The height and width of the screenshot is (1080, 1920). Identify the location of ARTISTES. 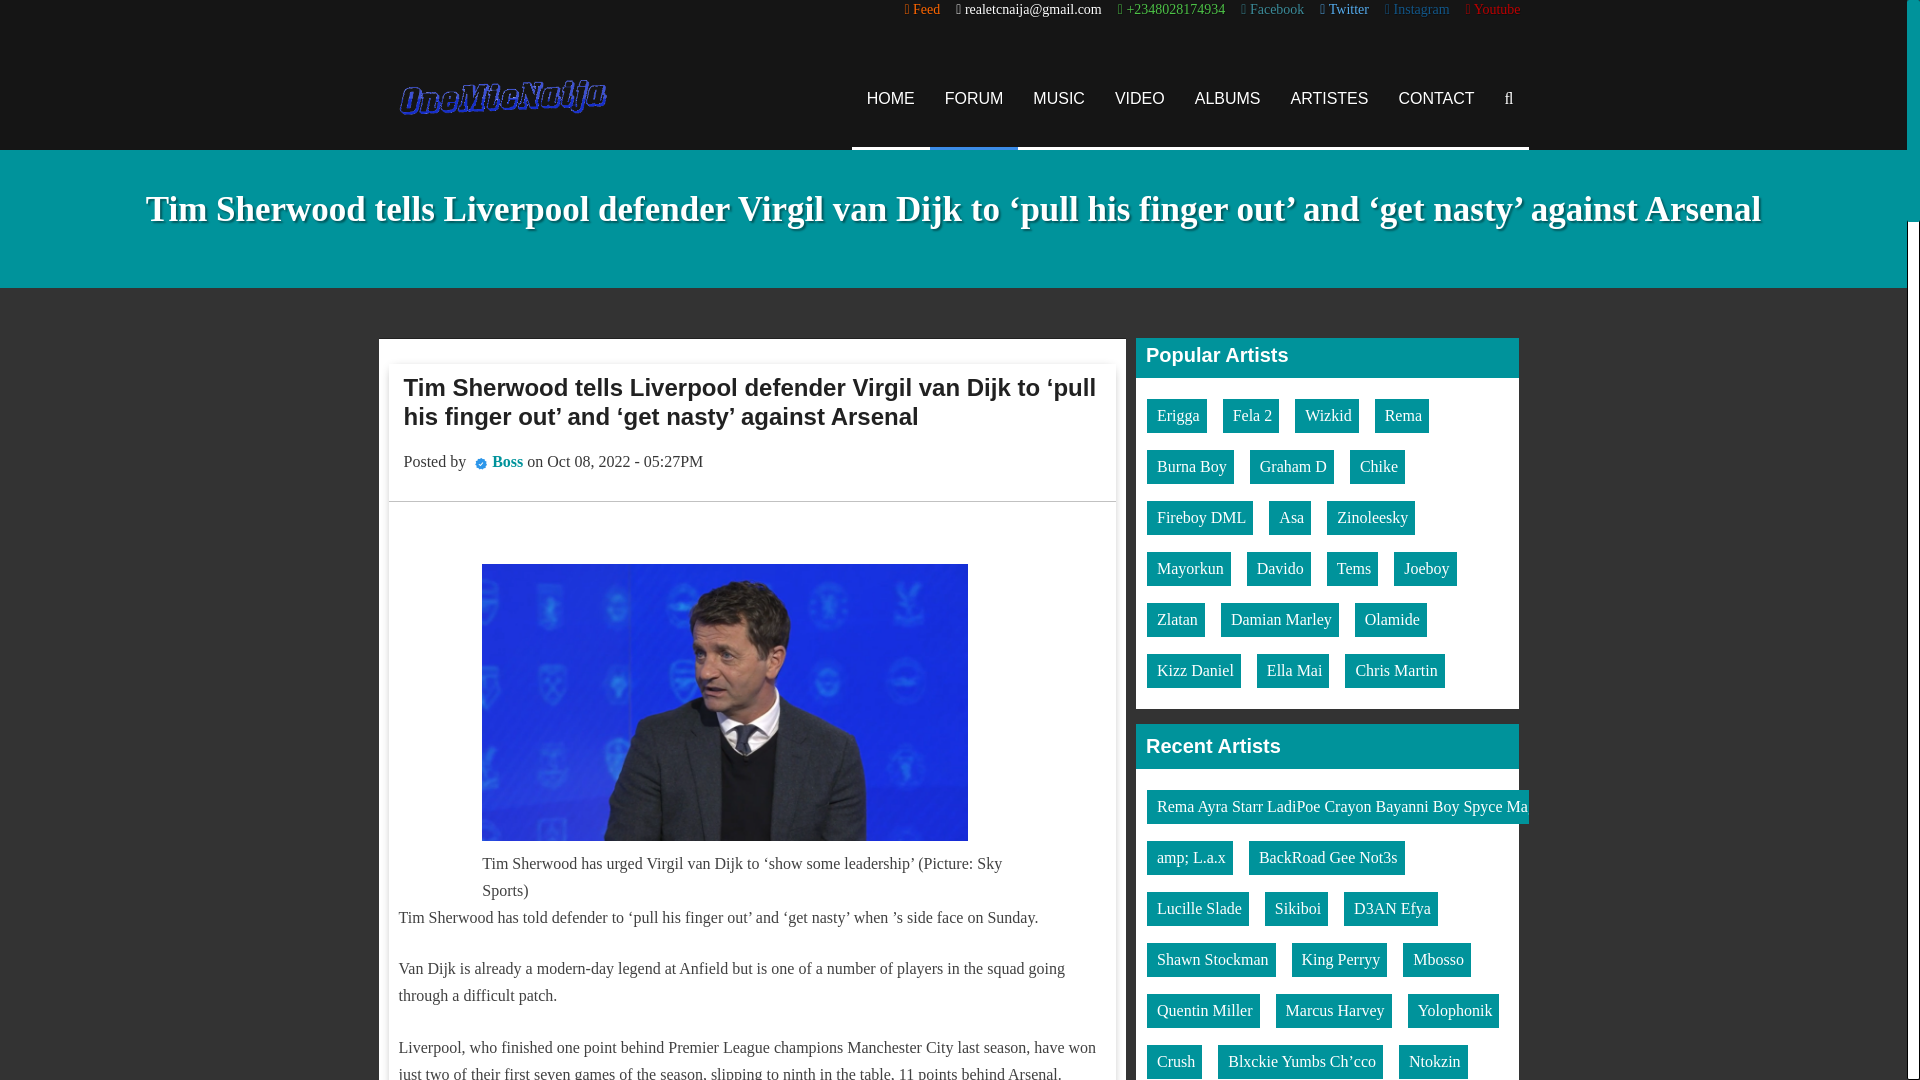
(1330, 98).